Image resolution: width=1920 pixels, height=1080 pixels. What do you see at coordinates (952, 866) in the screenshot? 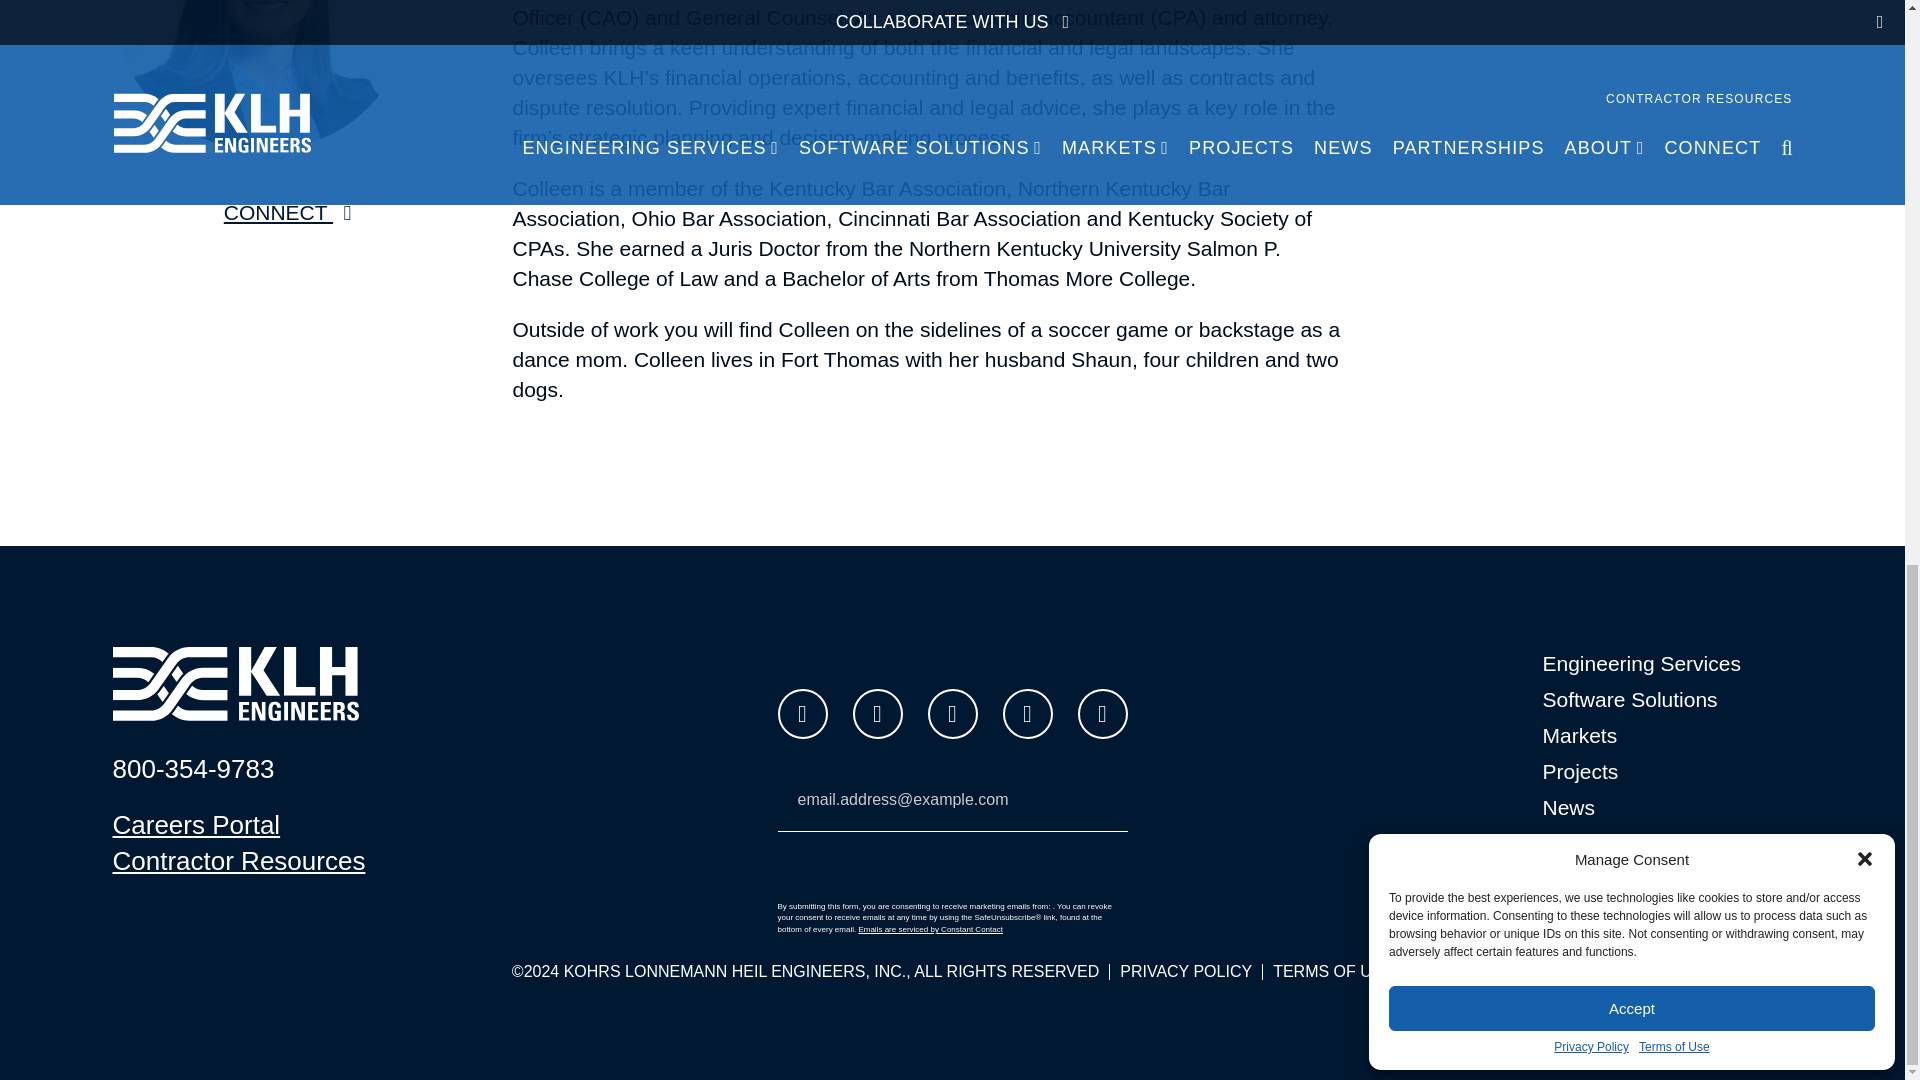
I see `Subscribe for Updates` at bounding box center [952, 866].